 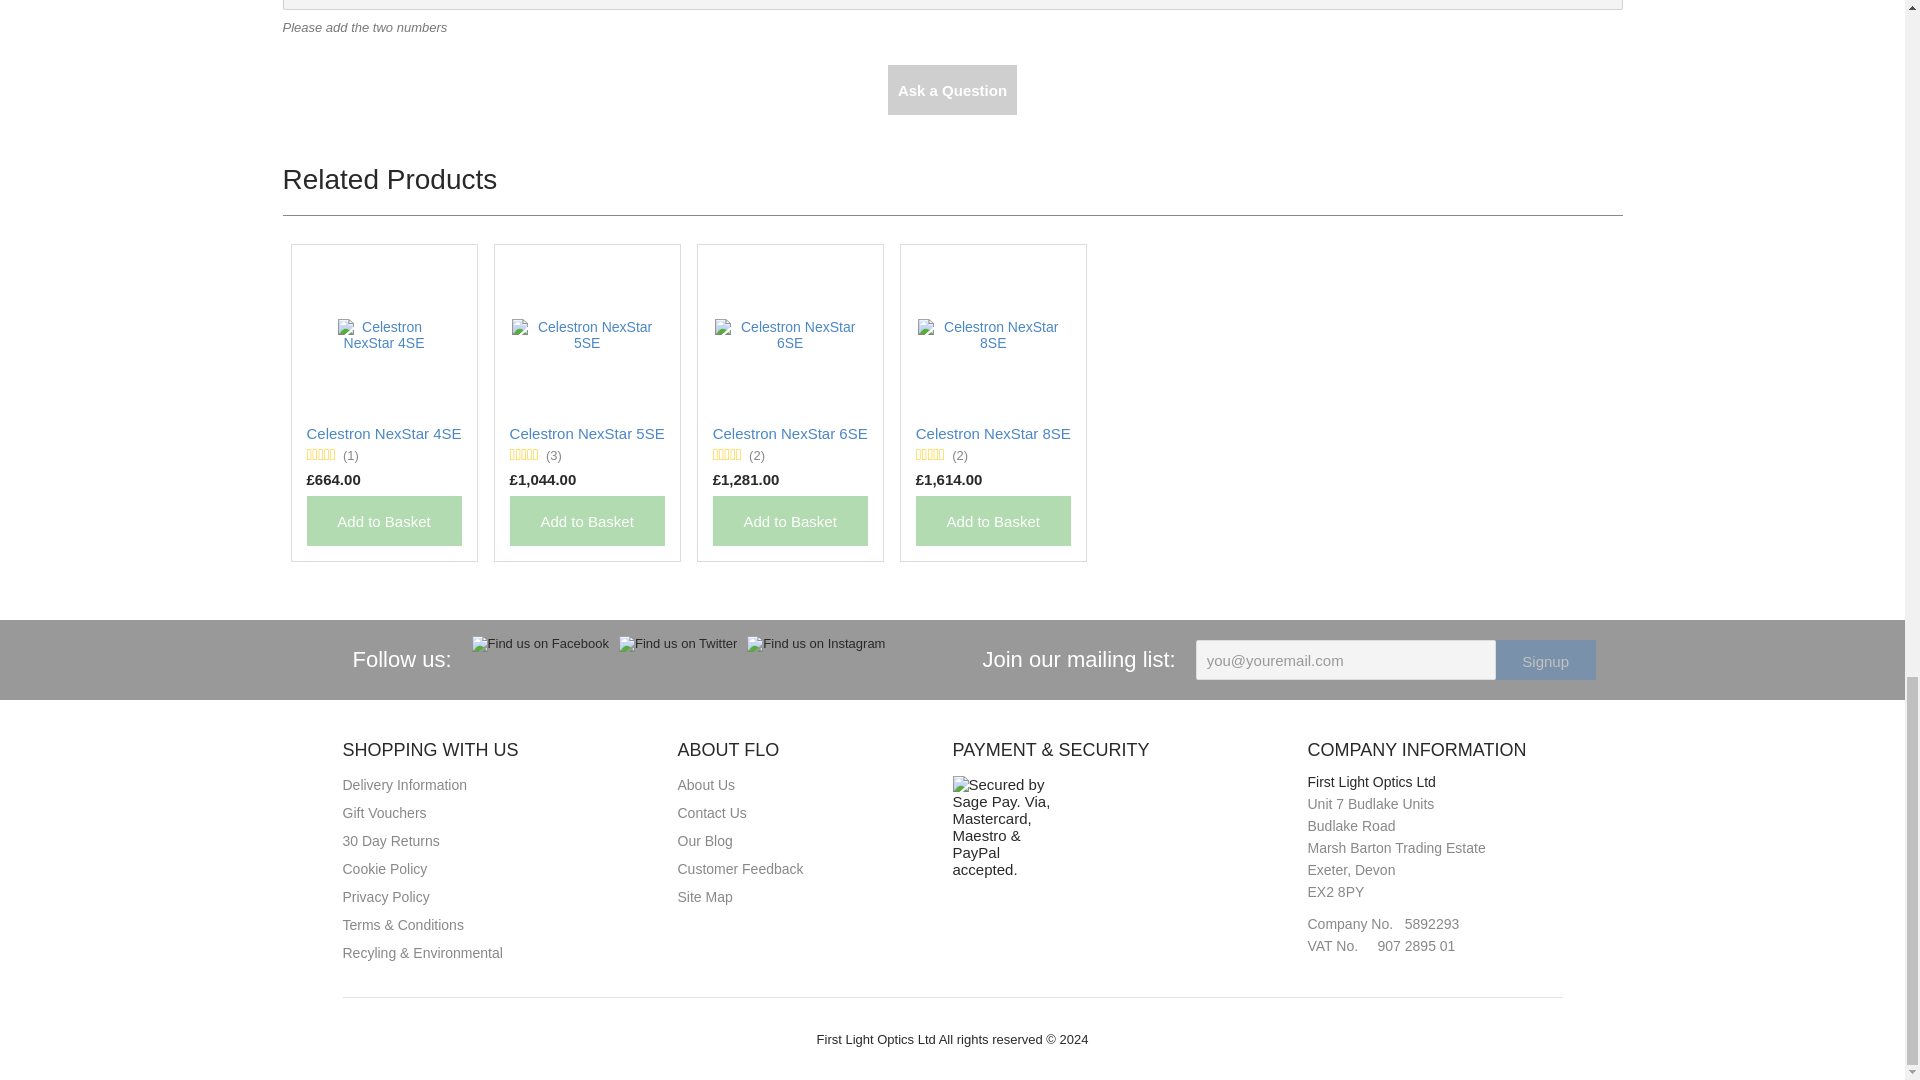 What do you see at coordinates (790, 433) in the screenshot?
I see `Celestron NexStar 6SE` at bounding box center [790, 433].